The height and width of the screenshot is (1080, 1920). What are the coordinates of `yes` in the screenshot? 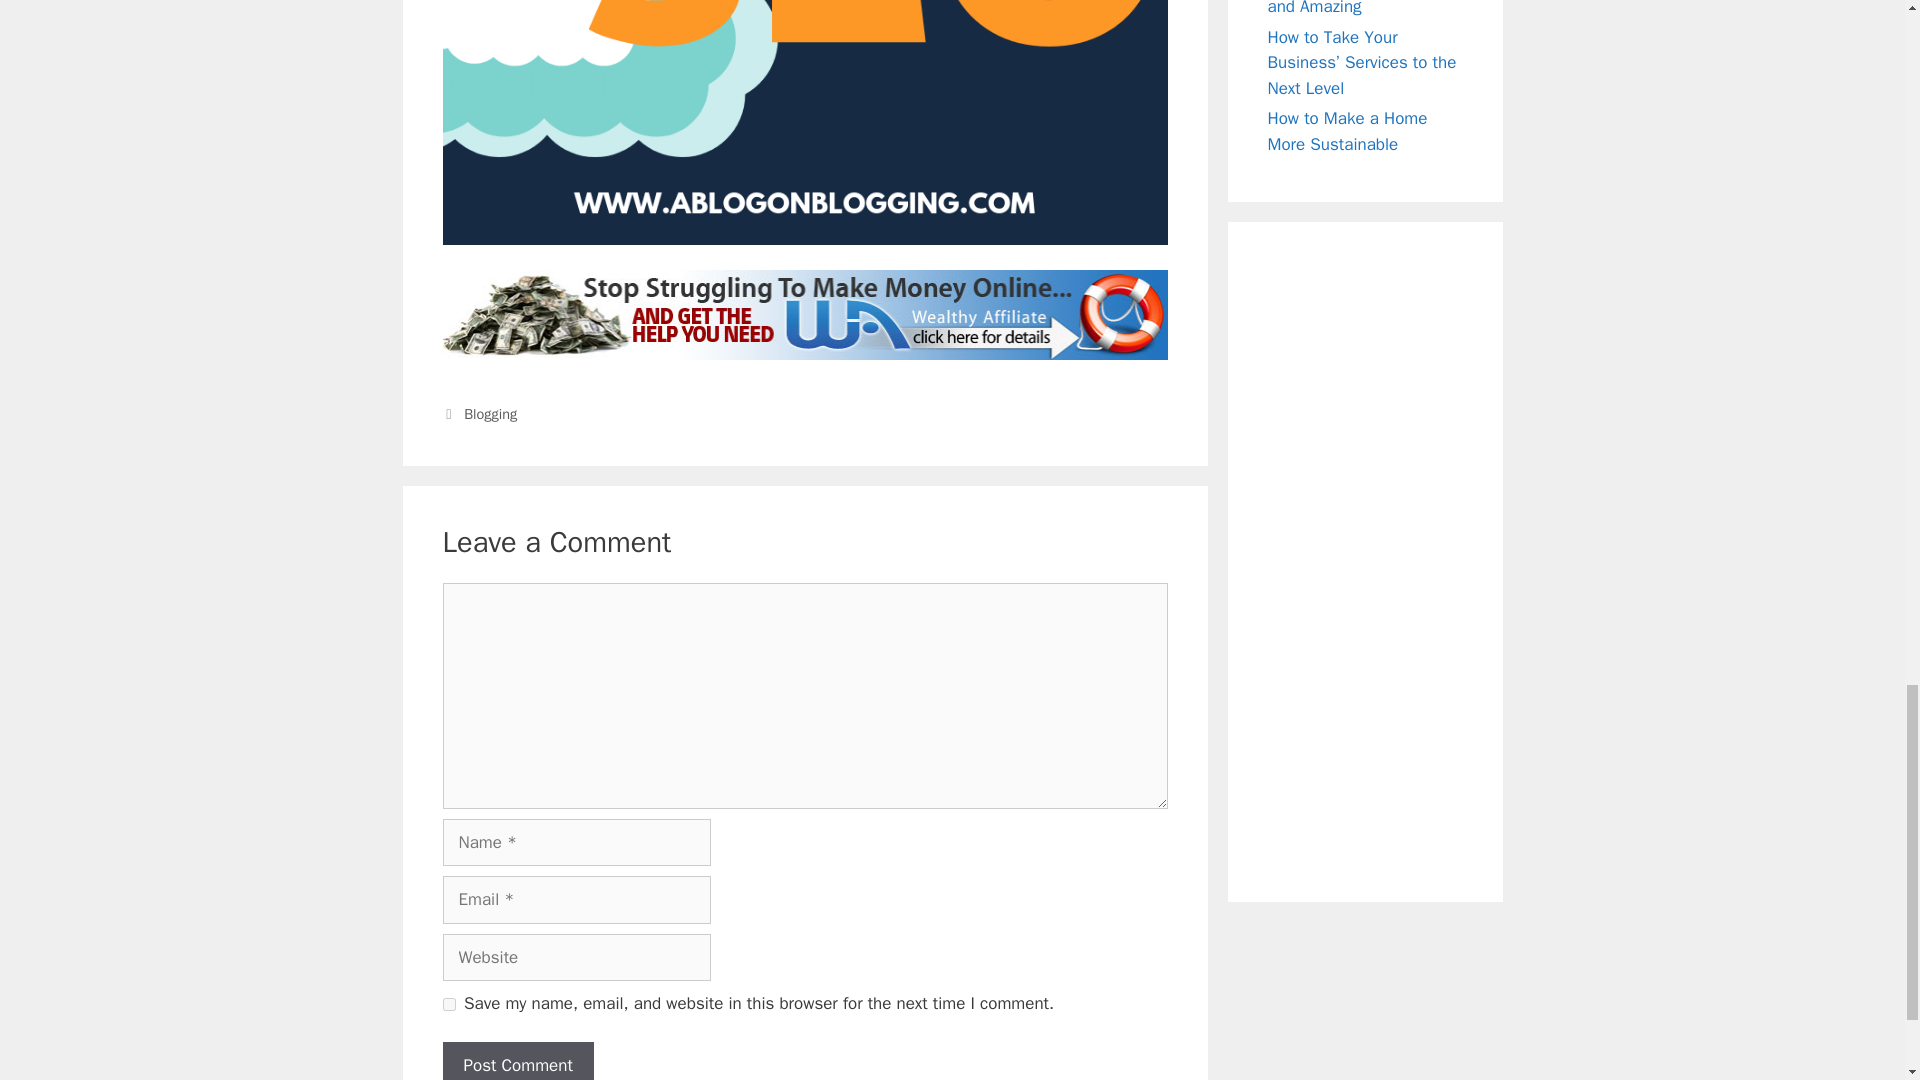 It's located at (448, 1004).